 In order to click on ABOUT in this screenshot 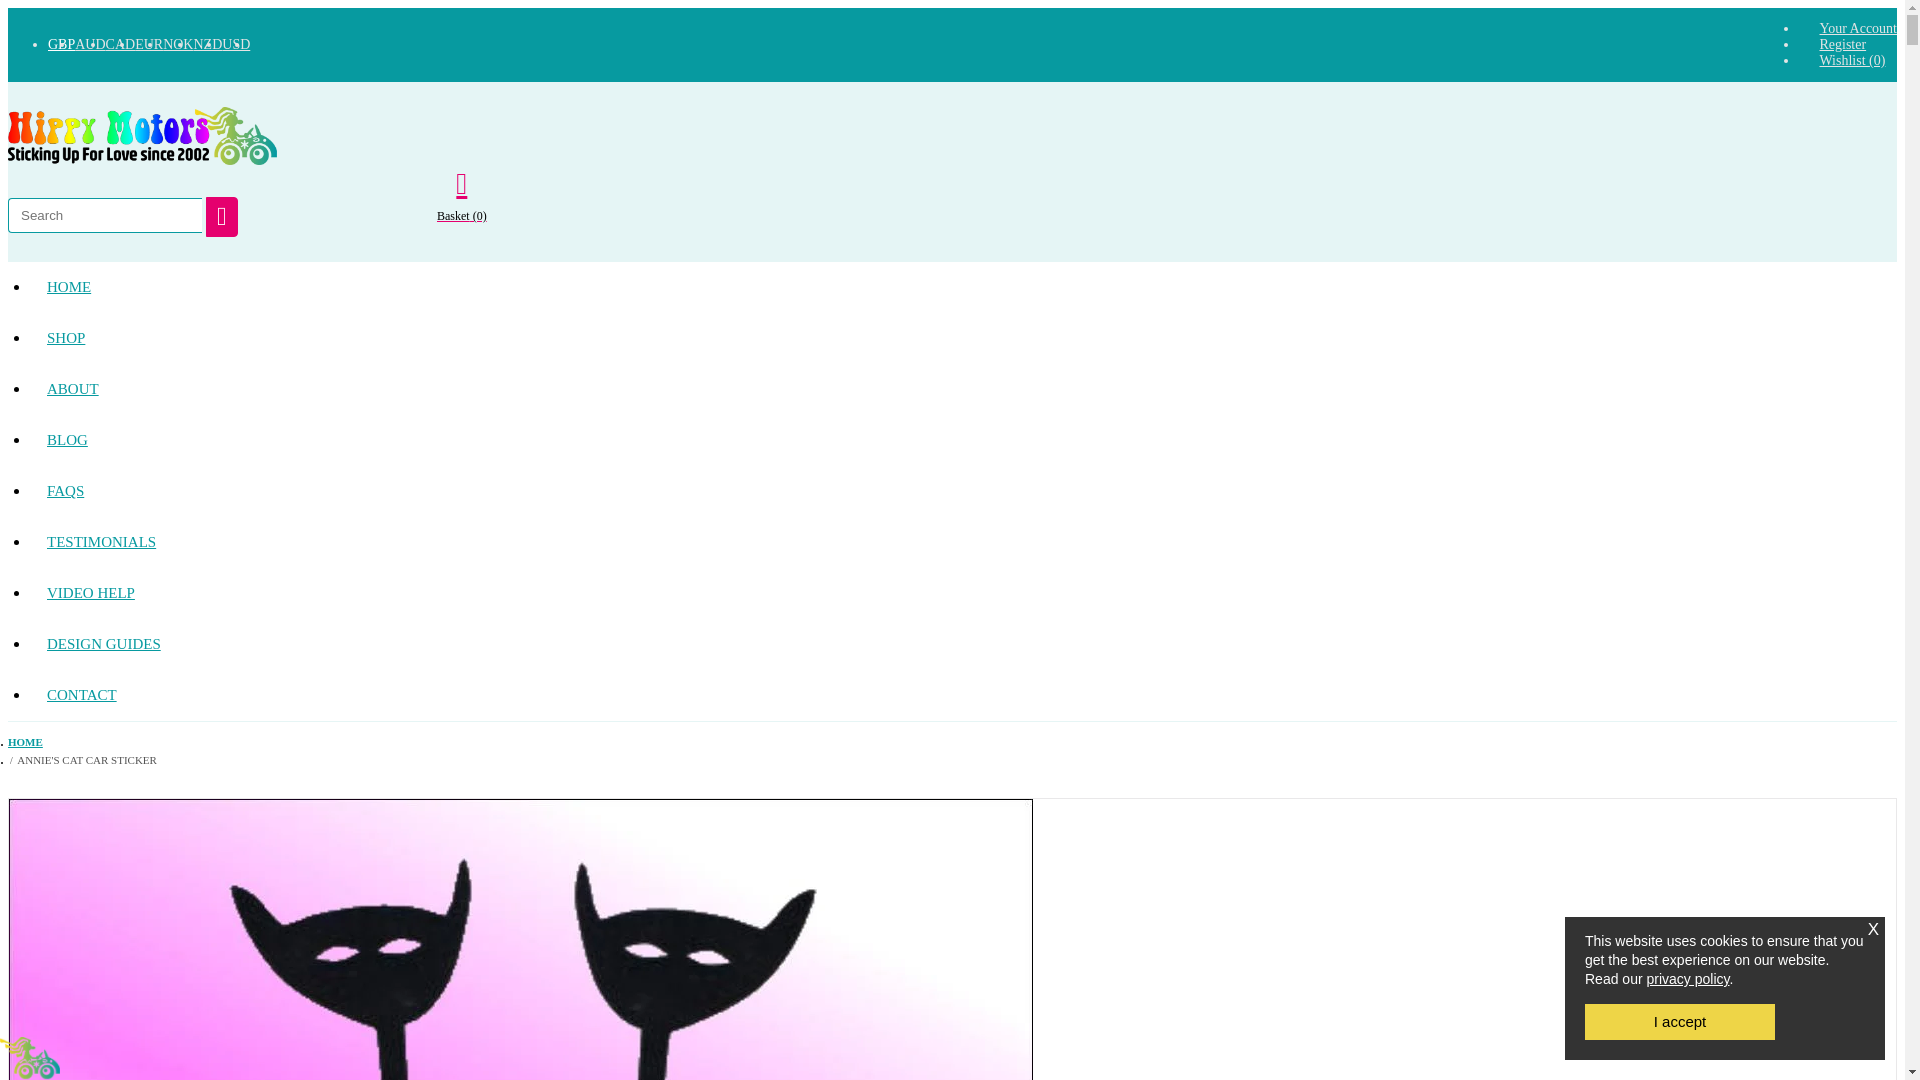, I will do `click(72, 388)`.